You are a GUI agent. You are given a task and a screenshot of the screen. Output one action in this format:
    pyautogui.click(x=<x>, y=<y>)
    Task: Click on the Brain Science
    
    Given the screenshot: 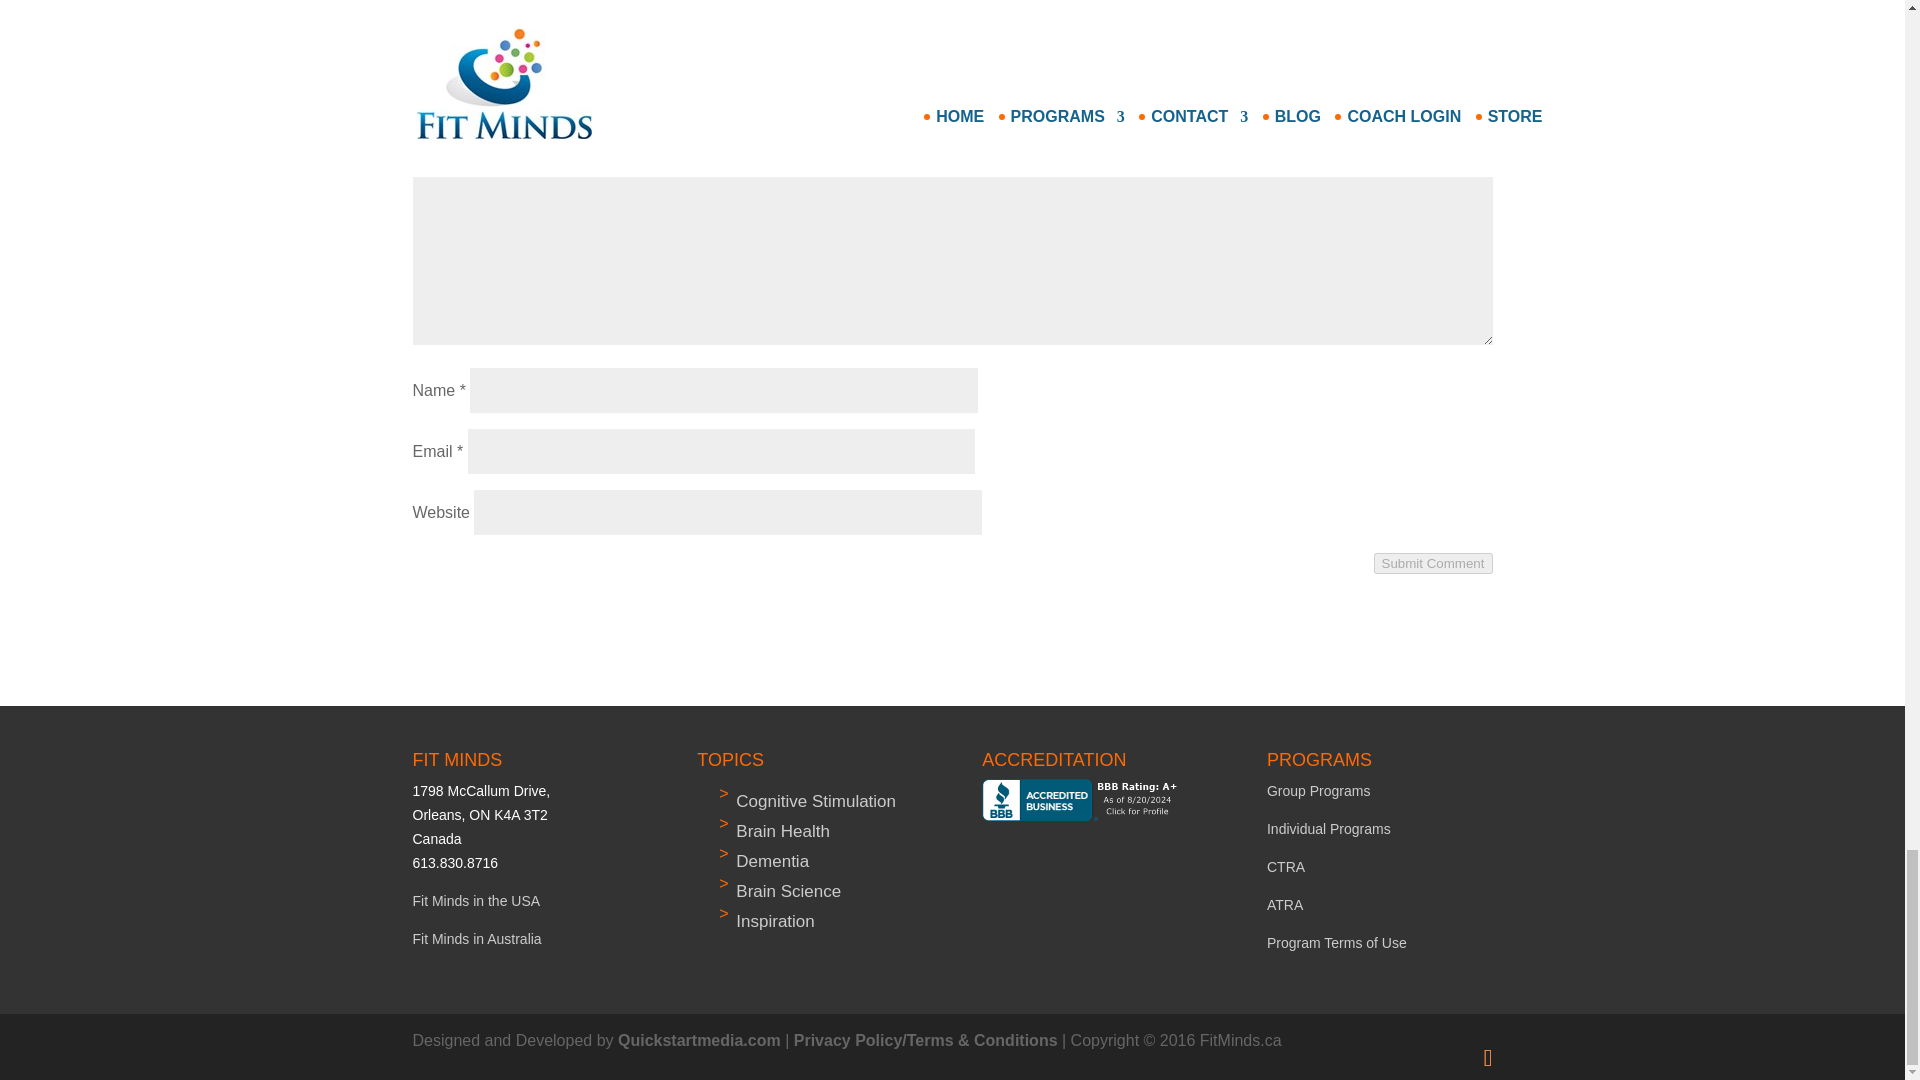 What is the action you would take?
    pyautogui.click(x=788, y=891)
    